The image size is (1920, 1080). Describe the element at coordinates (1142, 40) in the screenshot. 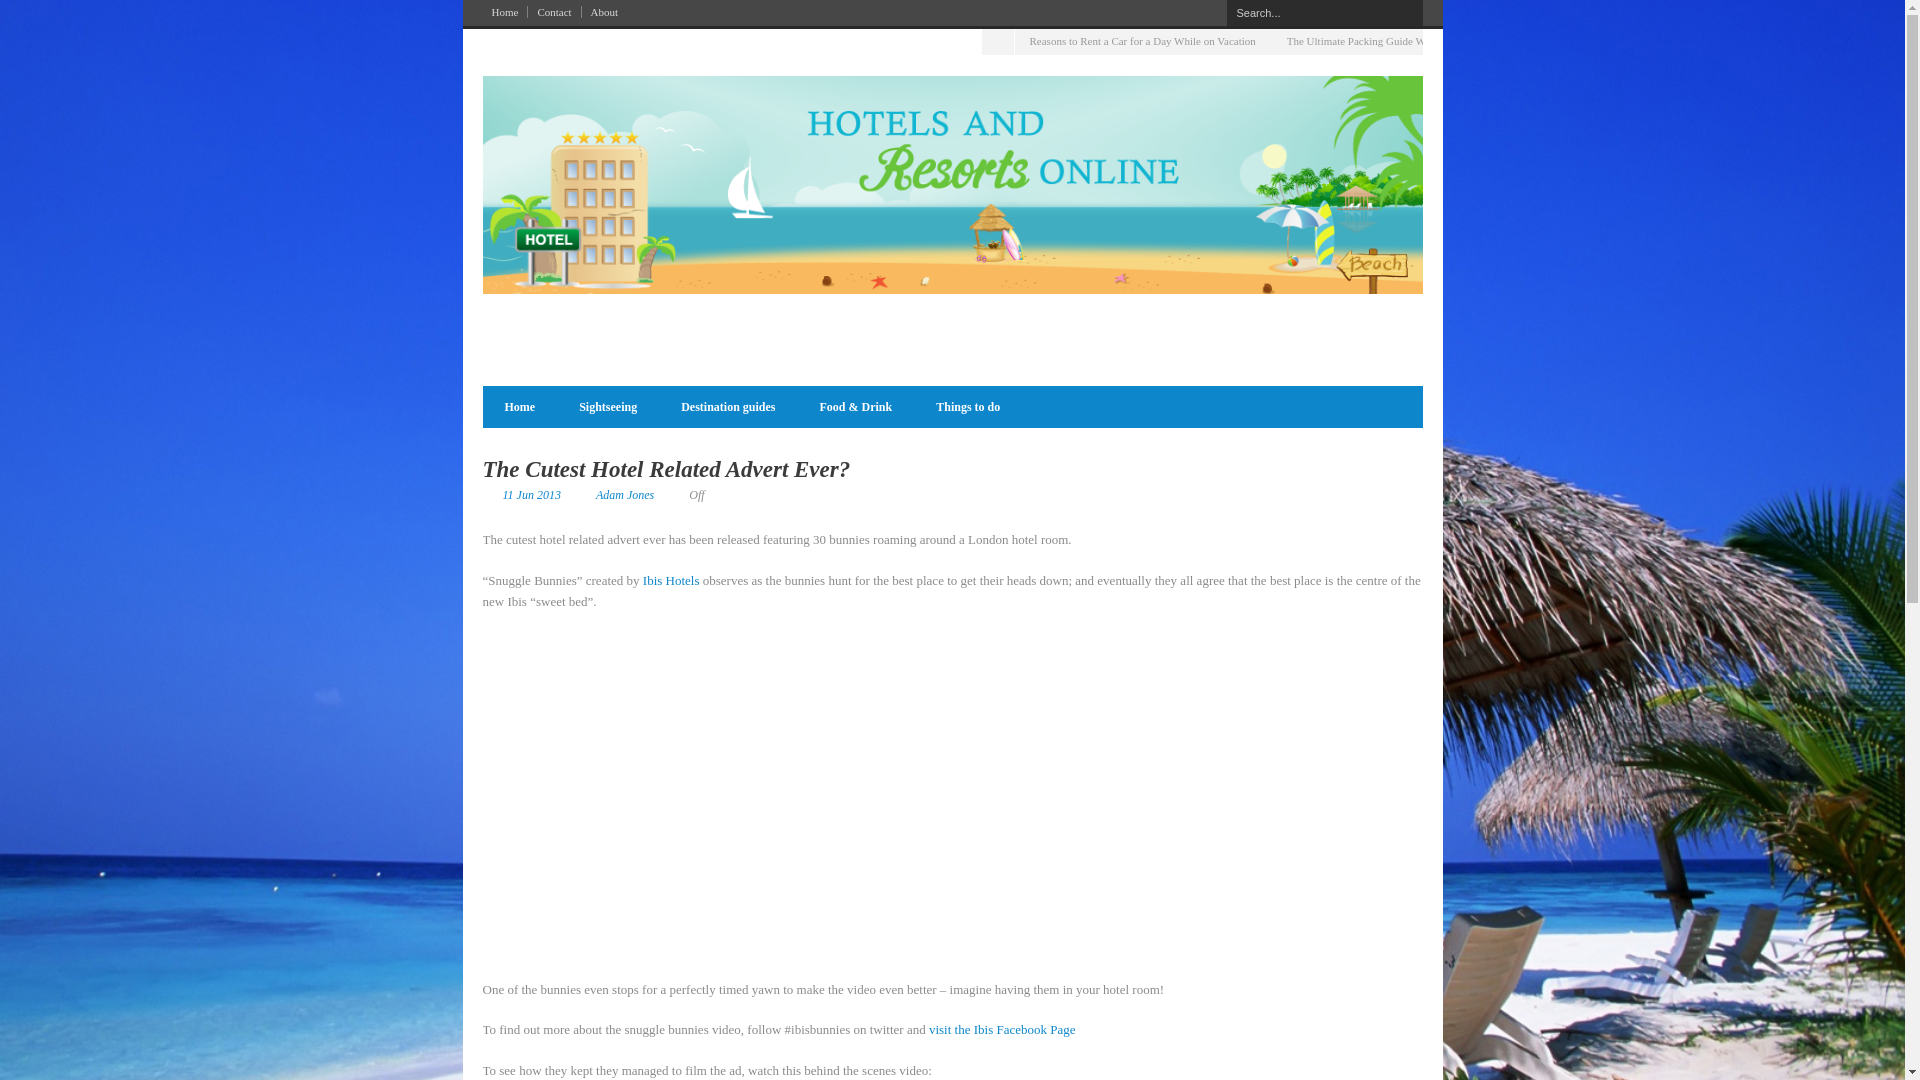

I see `Reasons to Rent a Car for a Day While on Vacation` at that location.